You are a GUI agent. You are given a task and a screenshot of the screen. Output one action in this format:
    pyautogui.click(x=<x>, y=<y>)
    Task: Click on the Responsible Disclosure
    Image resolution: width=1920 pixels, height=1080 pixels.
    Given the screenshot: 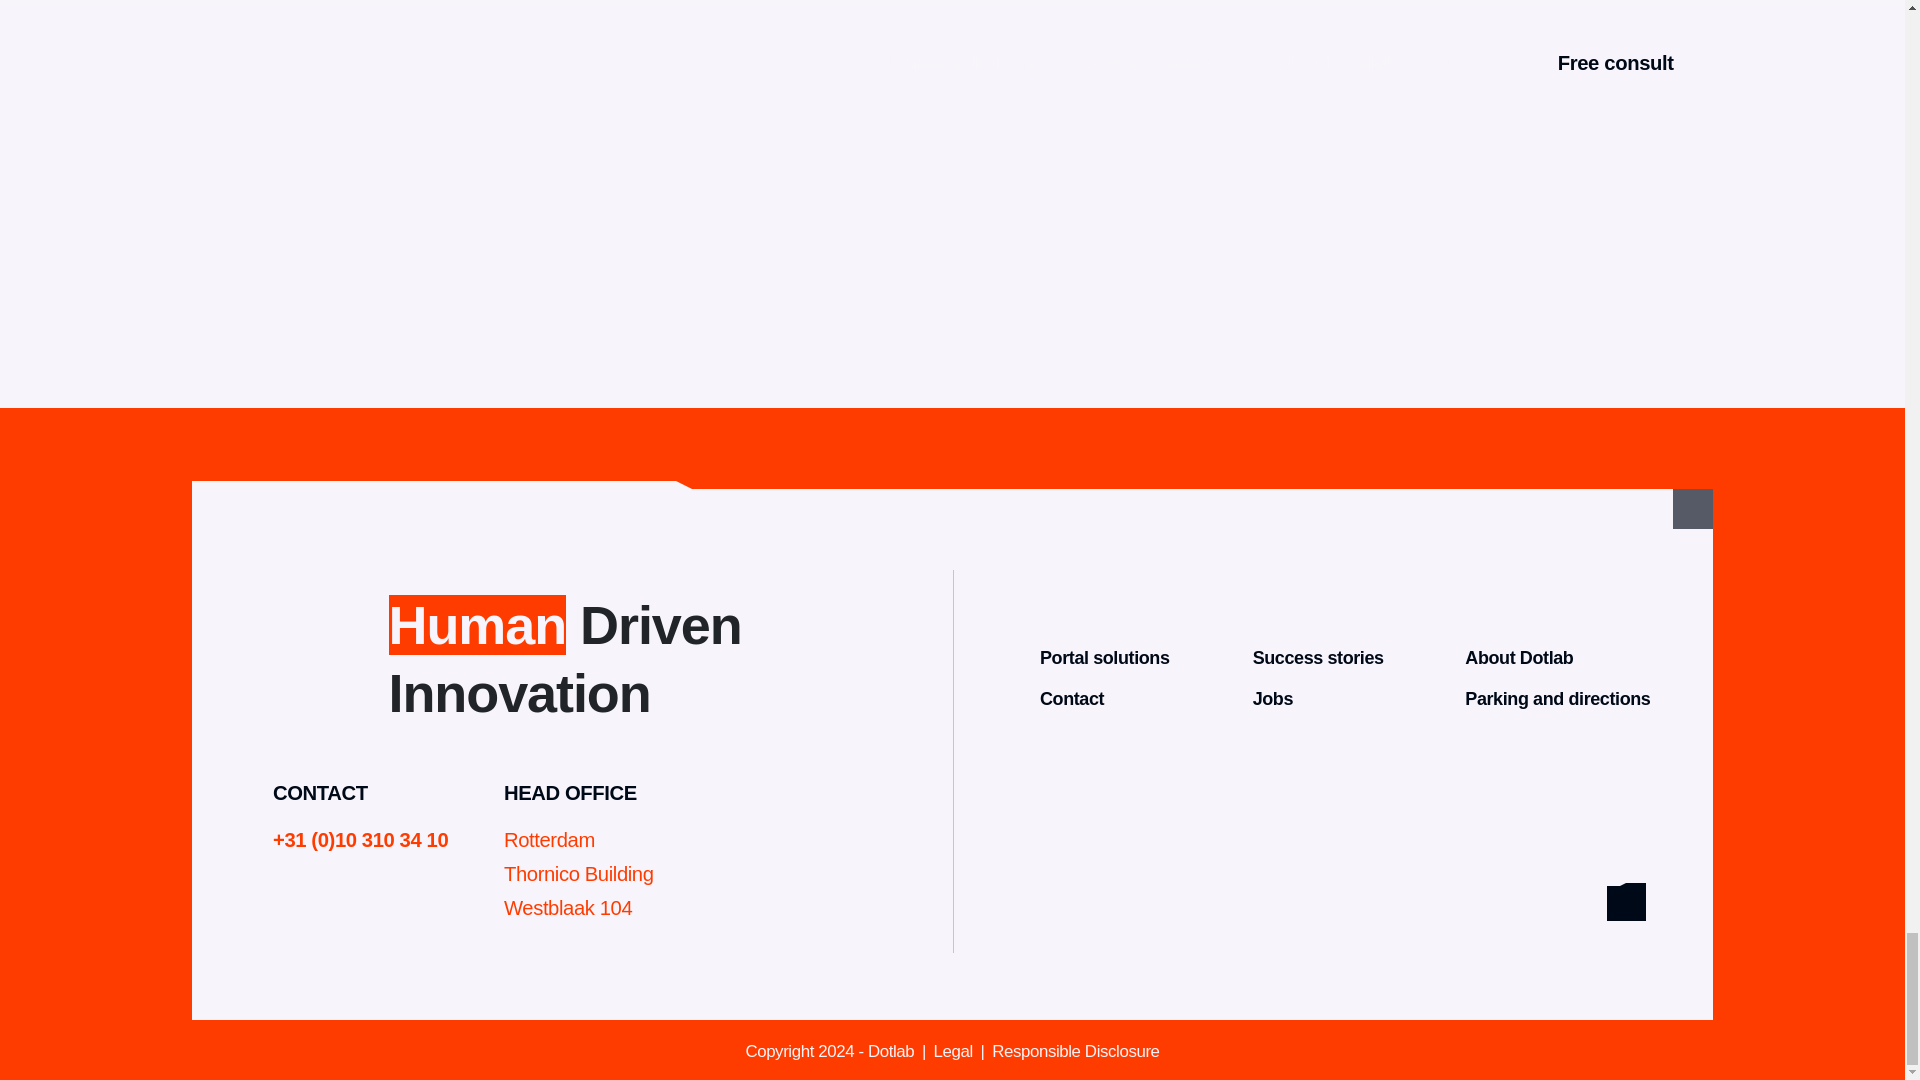 What is the action you would take?
    pyautogui.click(x=1068, y=1051)
    